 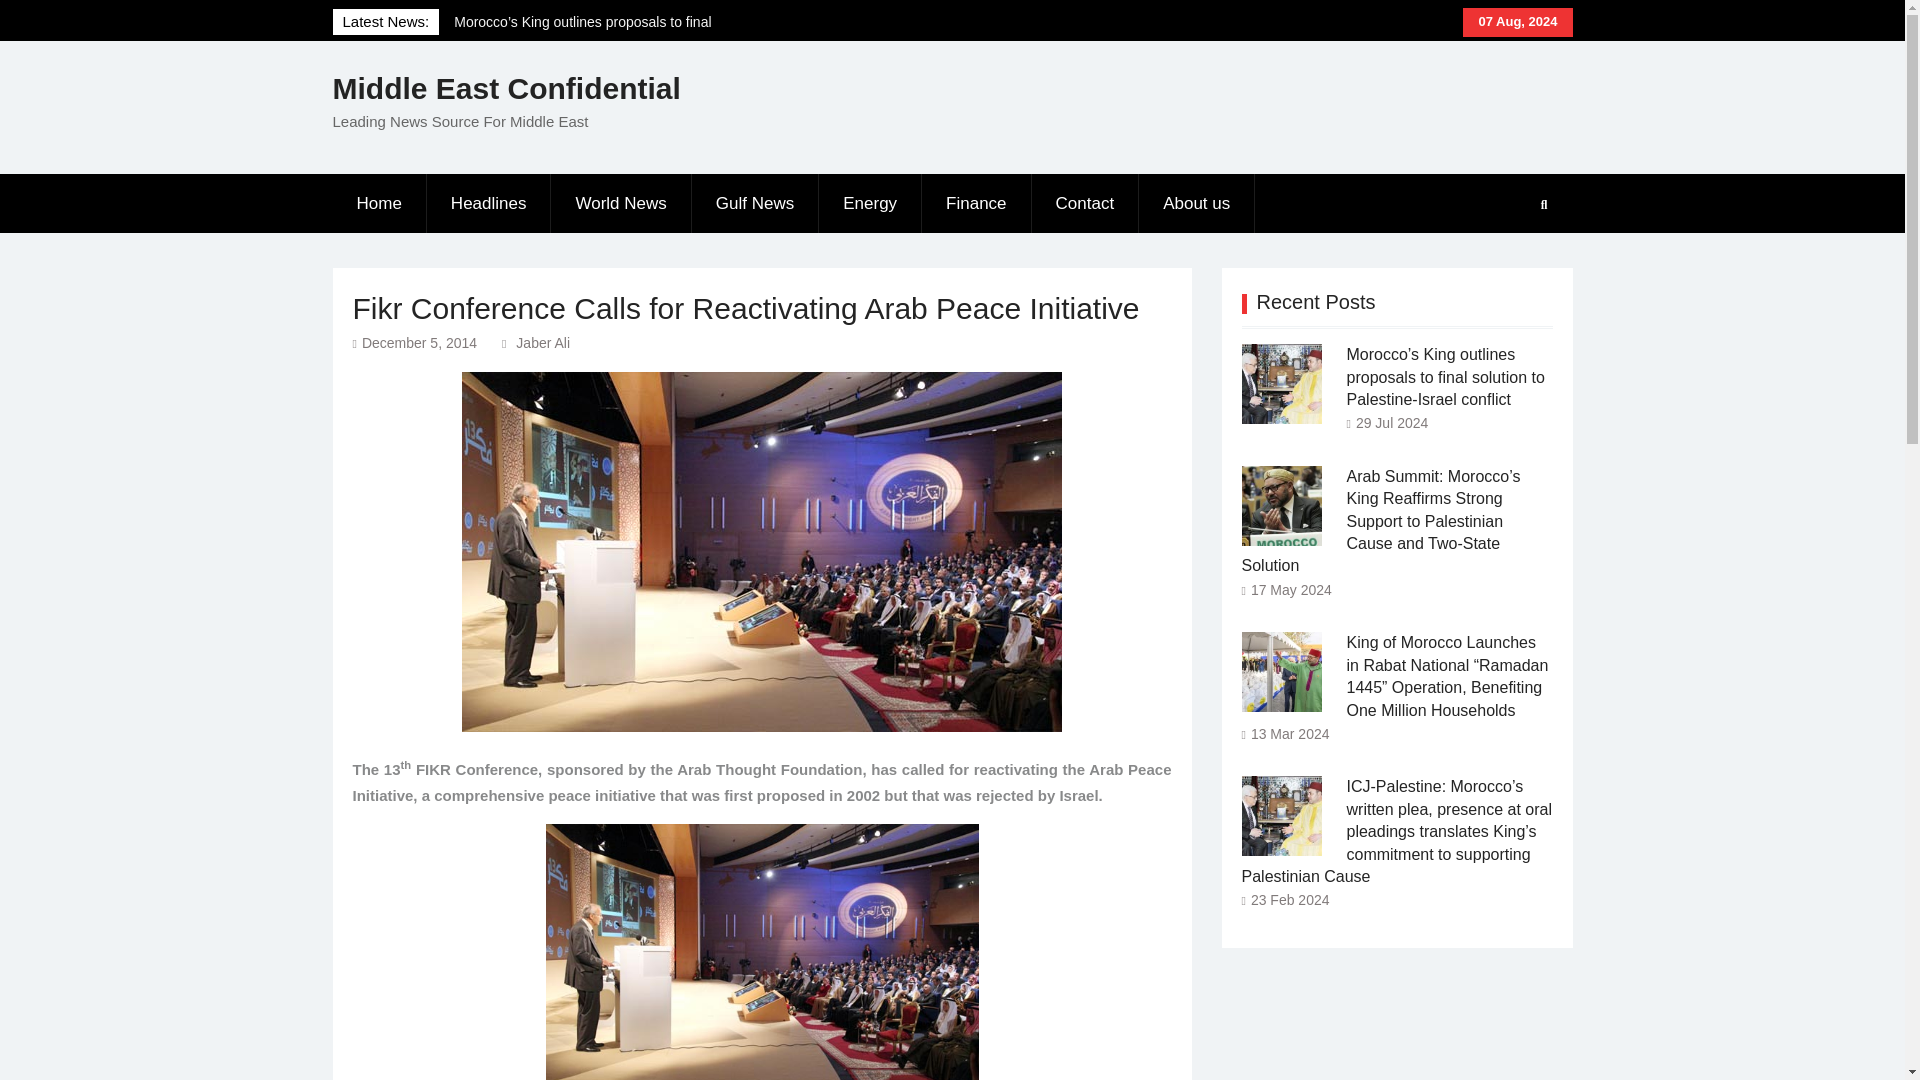 What do you see at coordinates (755, 204) in the screenshot?
I see `Gulf News` at bounding box center [755, 204].